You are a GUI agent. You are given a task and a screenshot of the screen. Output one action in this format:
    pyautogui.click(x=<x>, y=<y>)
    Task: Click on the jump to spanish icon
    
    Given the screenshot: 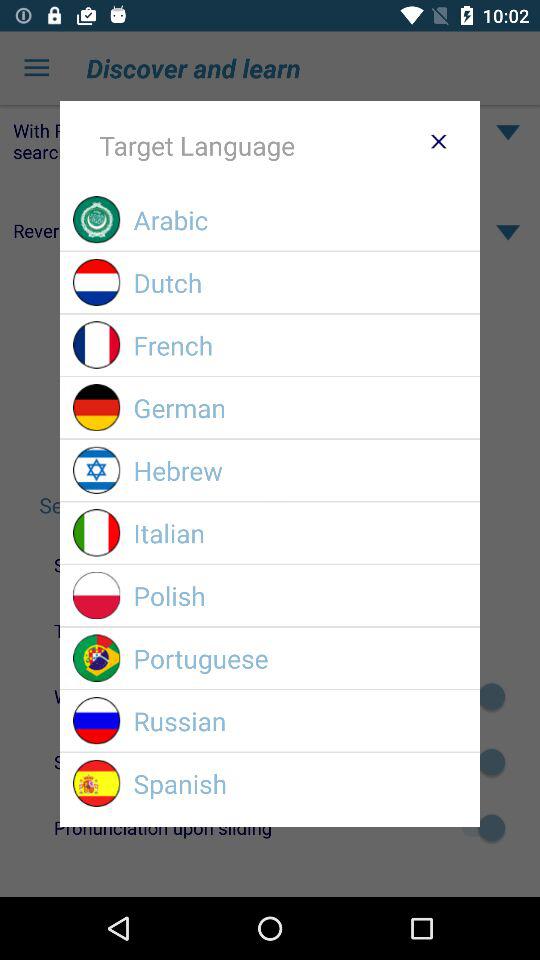 What is the action you would take?
    pyautogui.click(x=300, y=784)
    